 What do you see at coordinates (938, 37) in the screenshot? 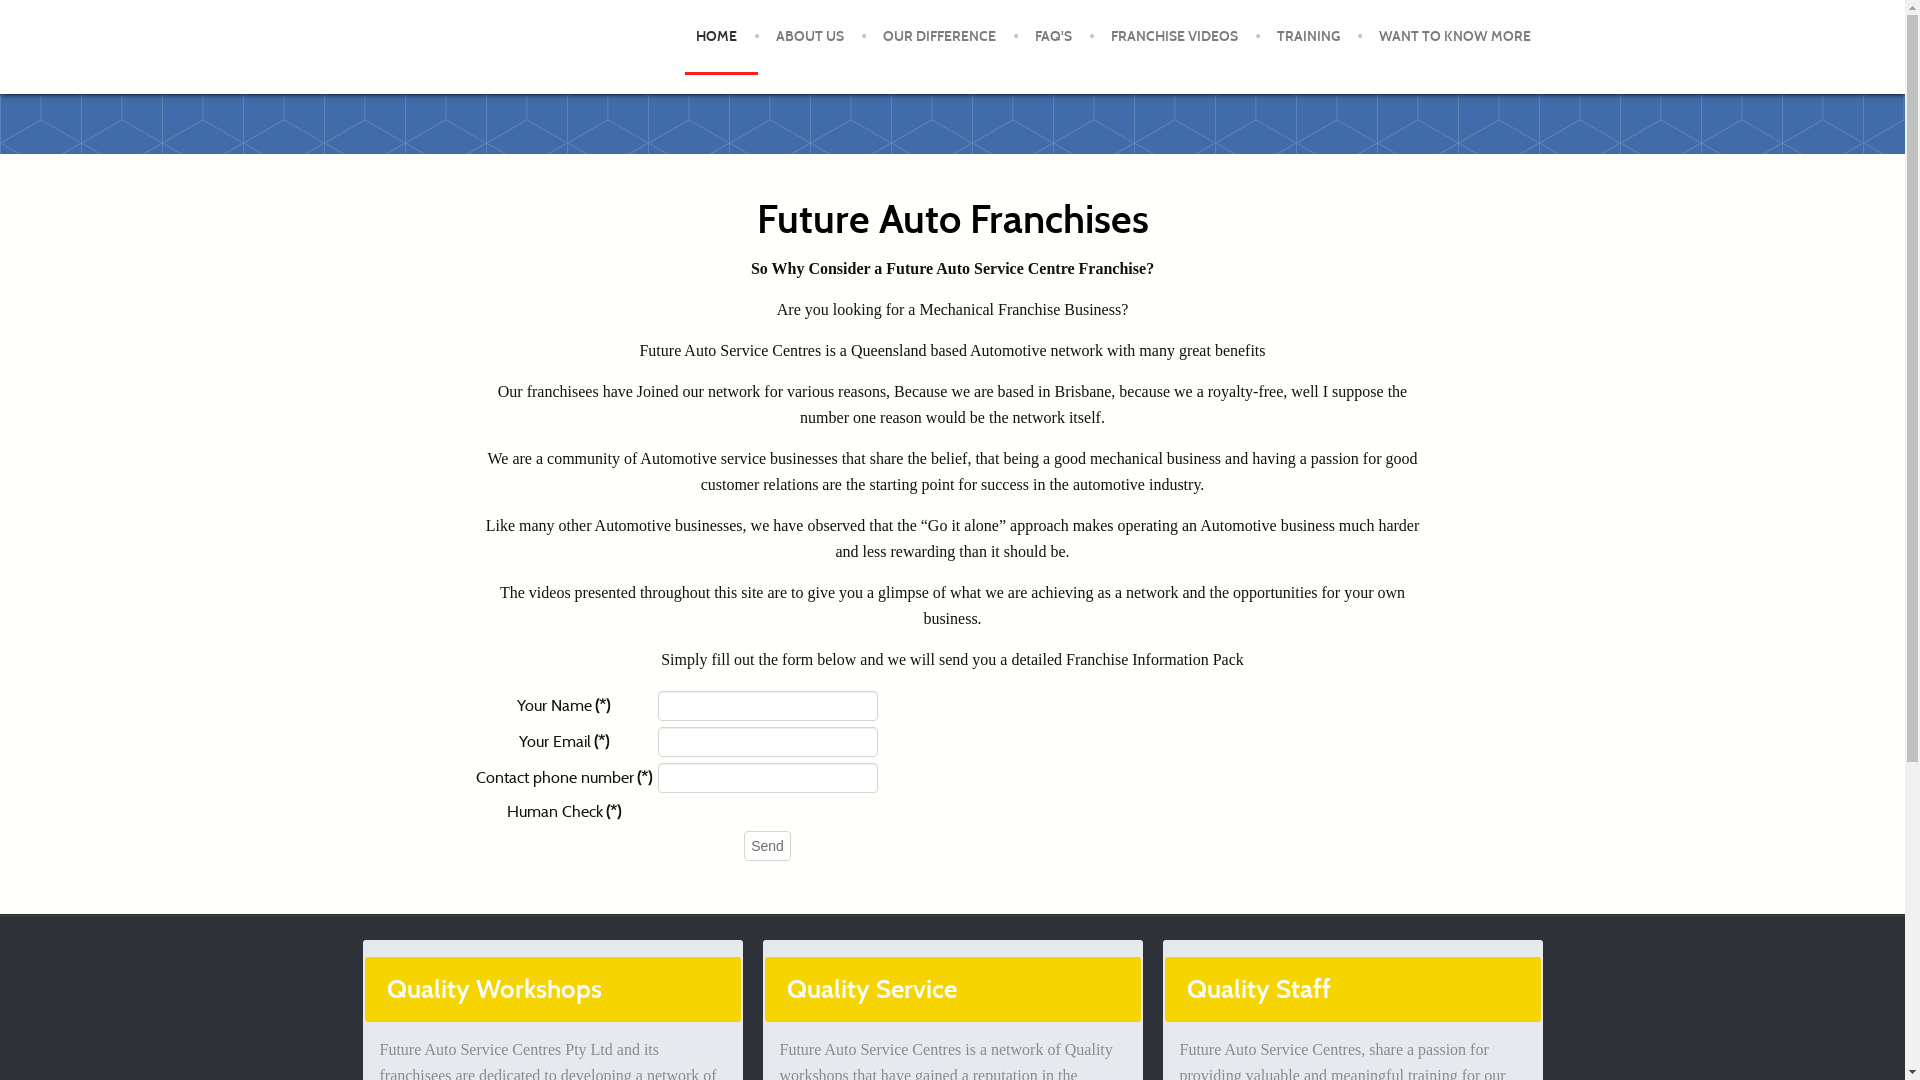
I see `OUR DIFFERENCE` at bounding box center [938, 37].